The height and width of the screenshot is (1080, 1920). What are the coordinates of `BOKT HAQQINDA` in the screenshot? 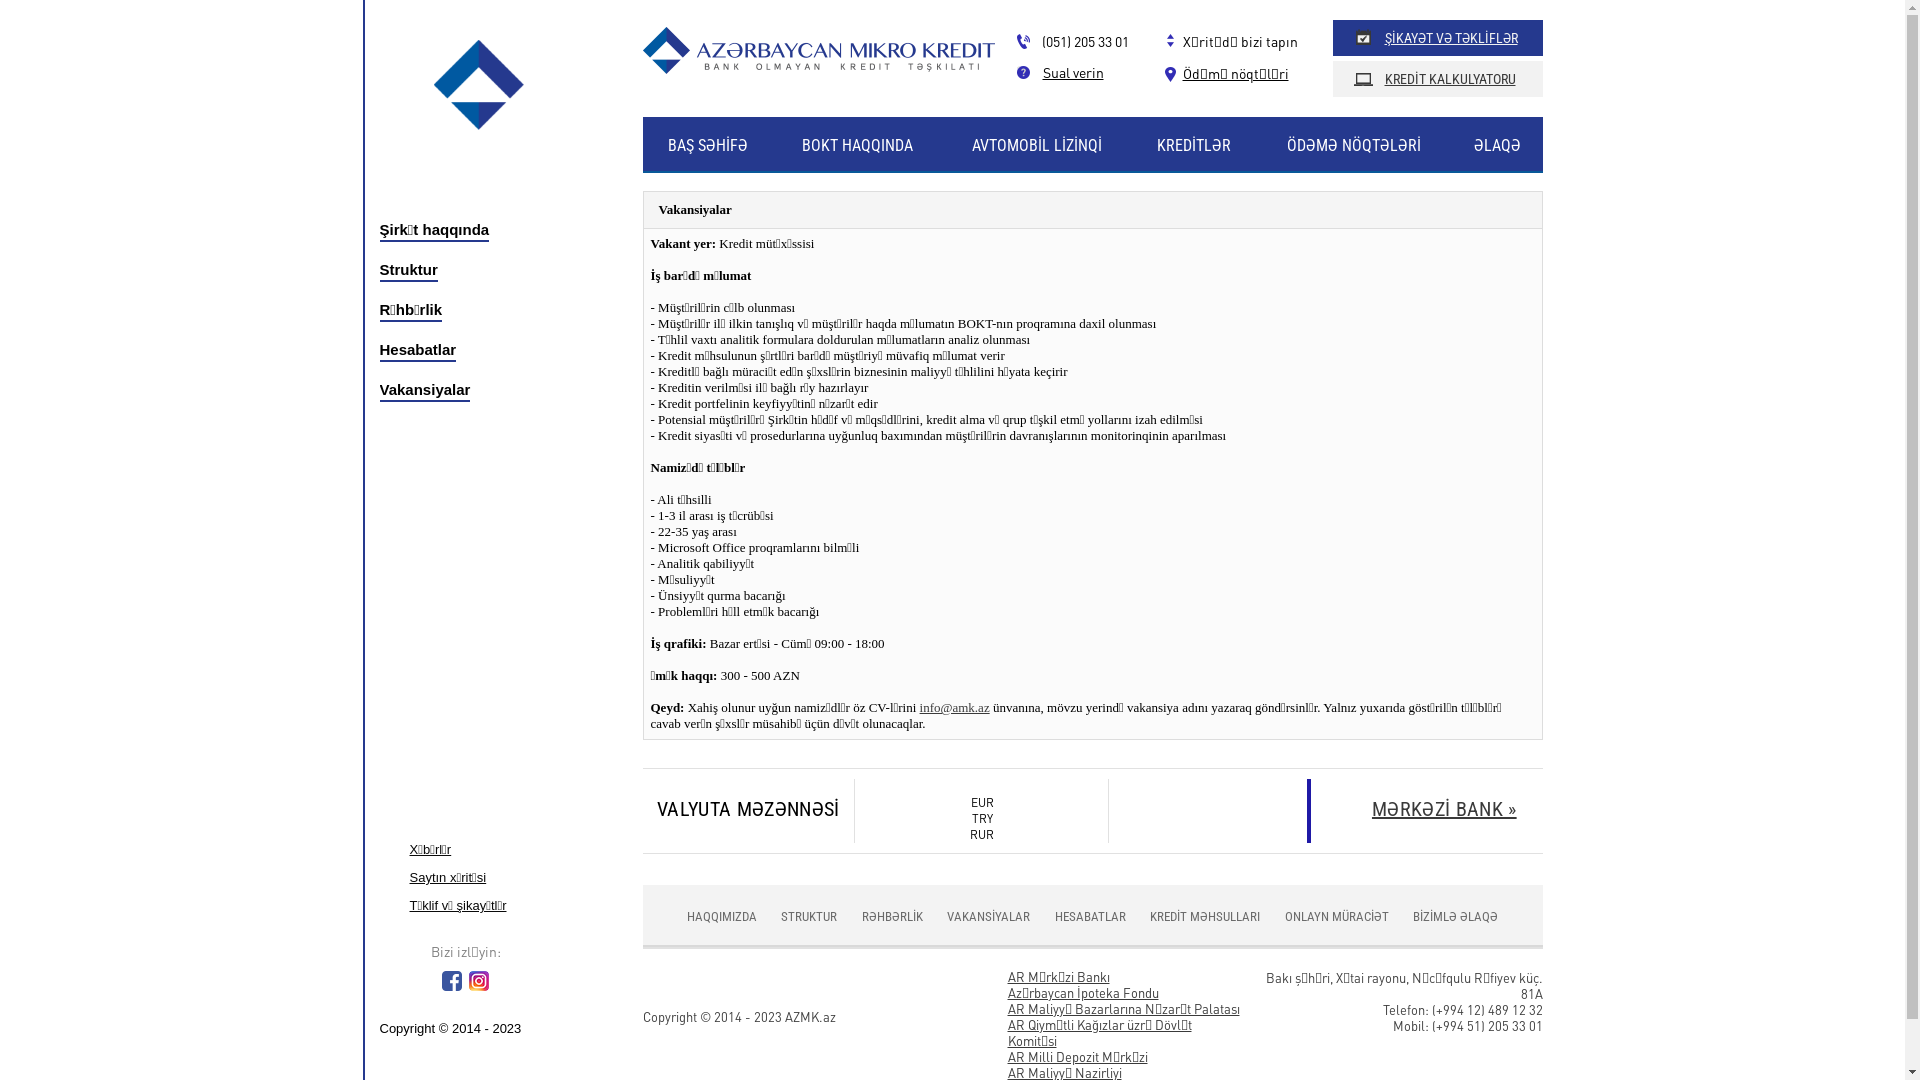 It's located at (858, 146).